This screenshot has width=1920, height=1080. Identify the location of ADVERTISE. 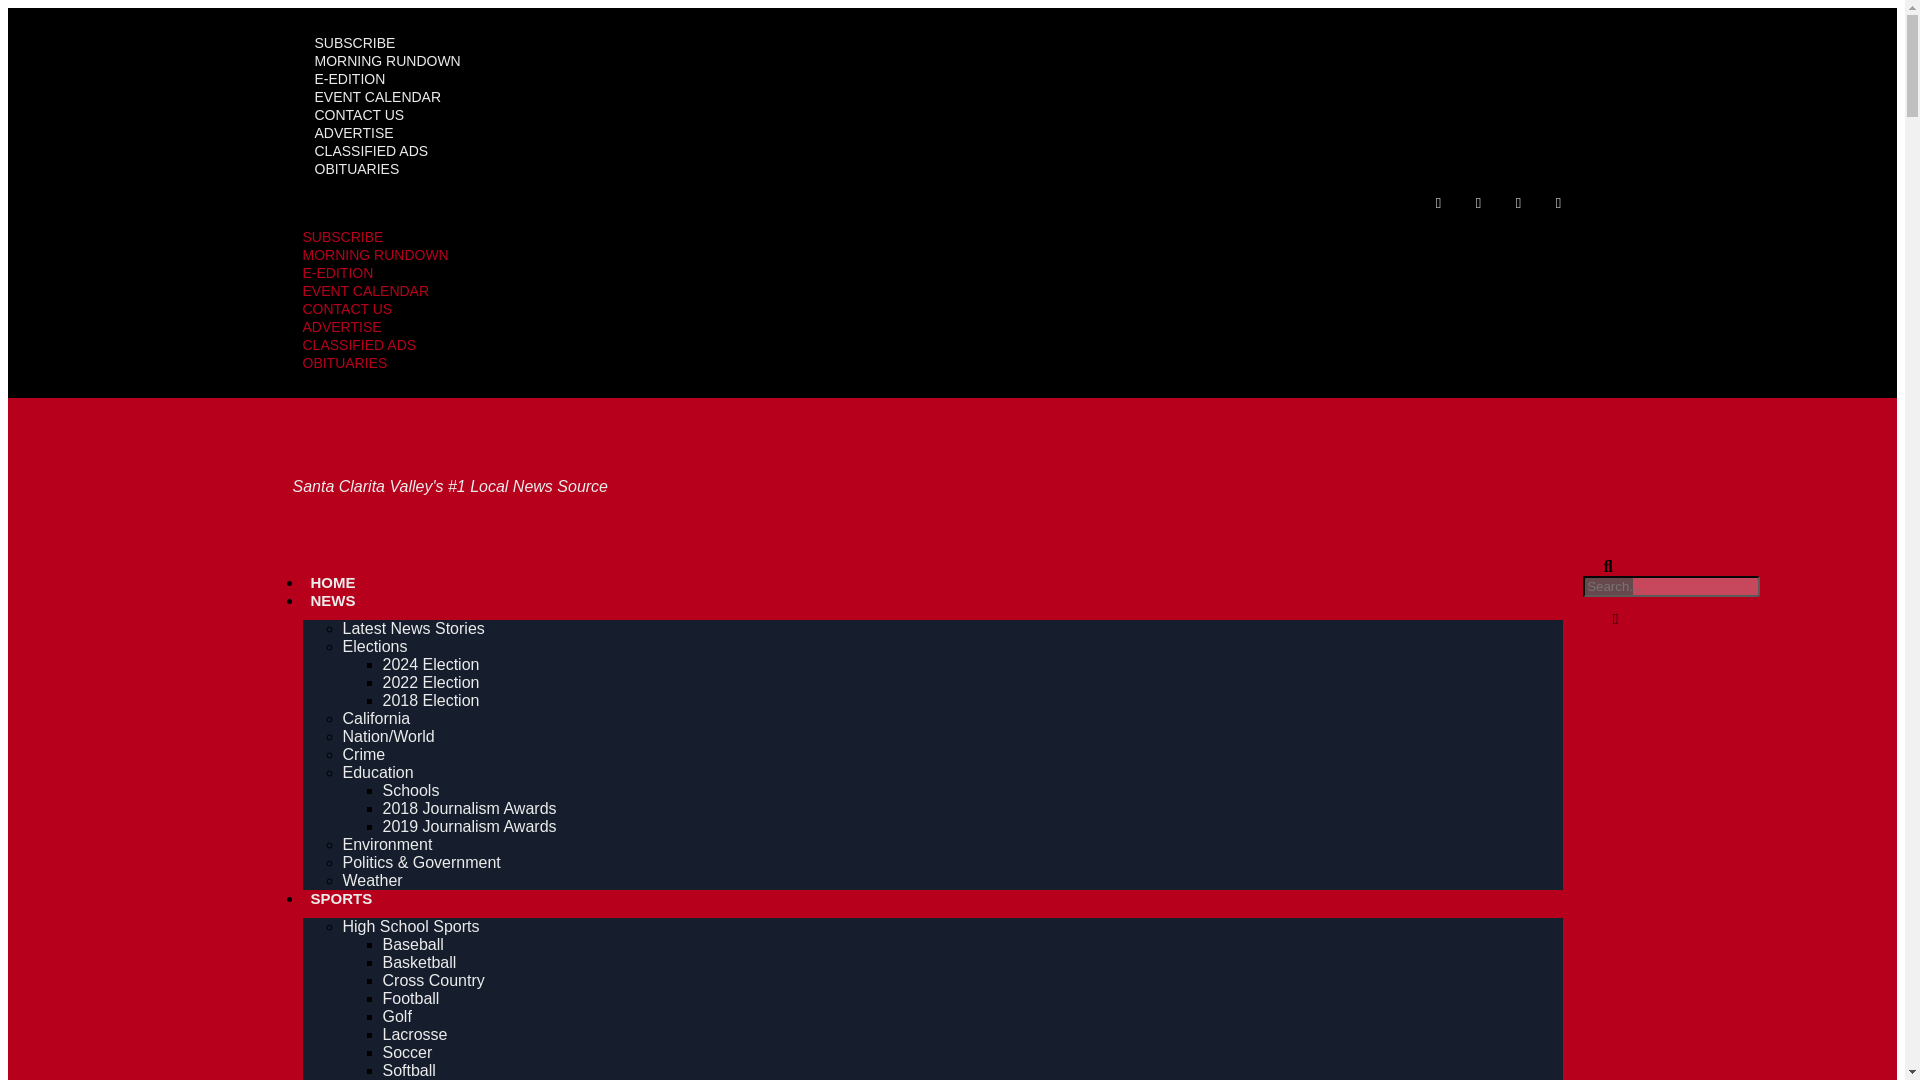
(340, 326).